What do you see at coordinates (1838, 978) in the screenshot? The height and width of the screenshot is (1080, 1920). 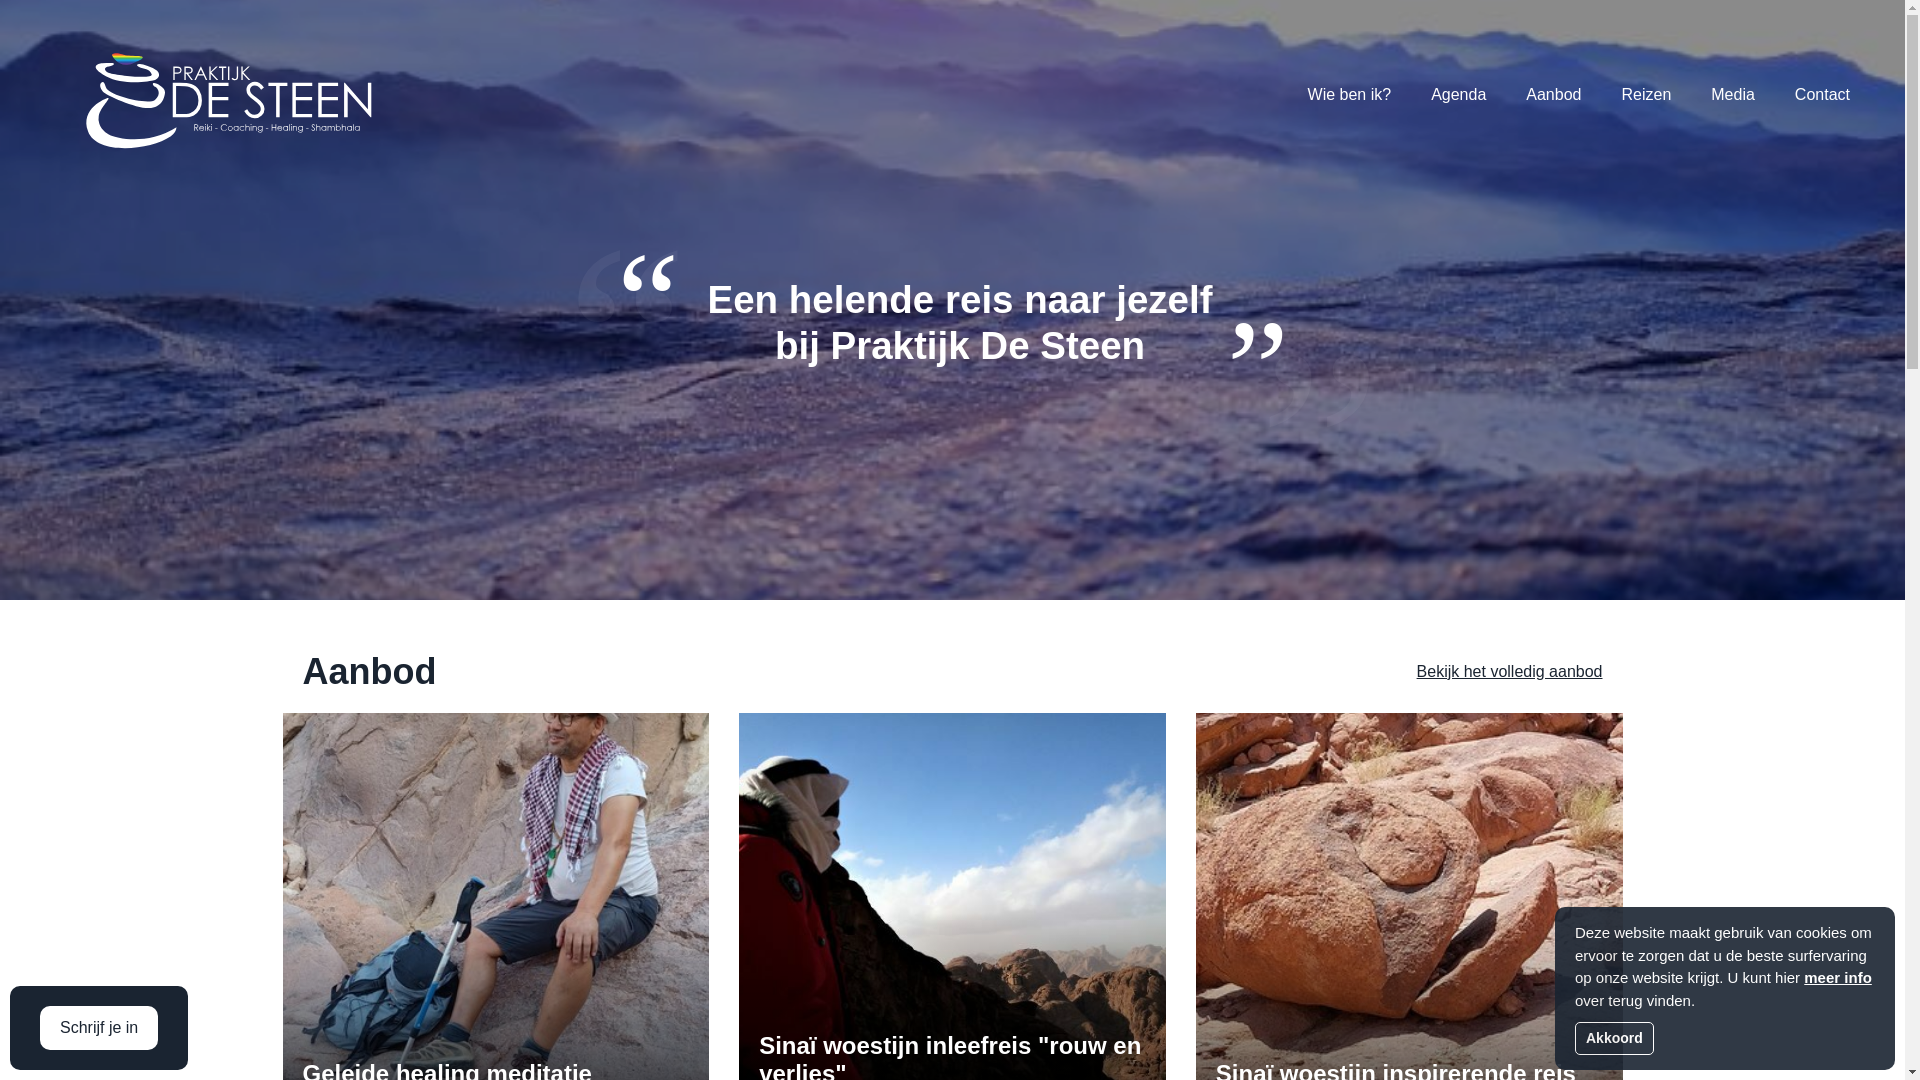 I see `meer info` at bounding box center [1838, 978].